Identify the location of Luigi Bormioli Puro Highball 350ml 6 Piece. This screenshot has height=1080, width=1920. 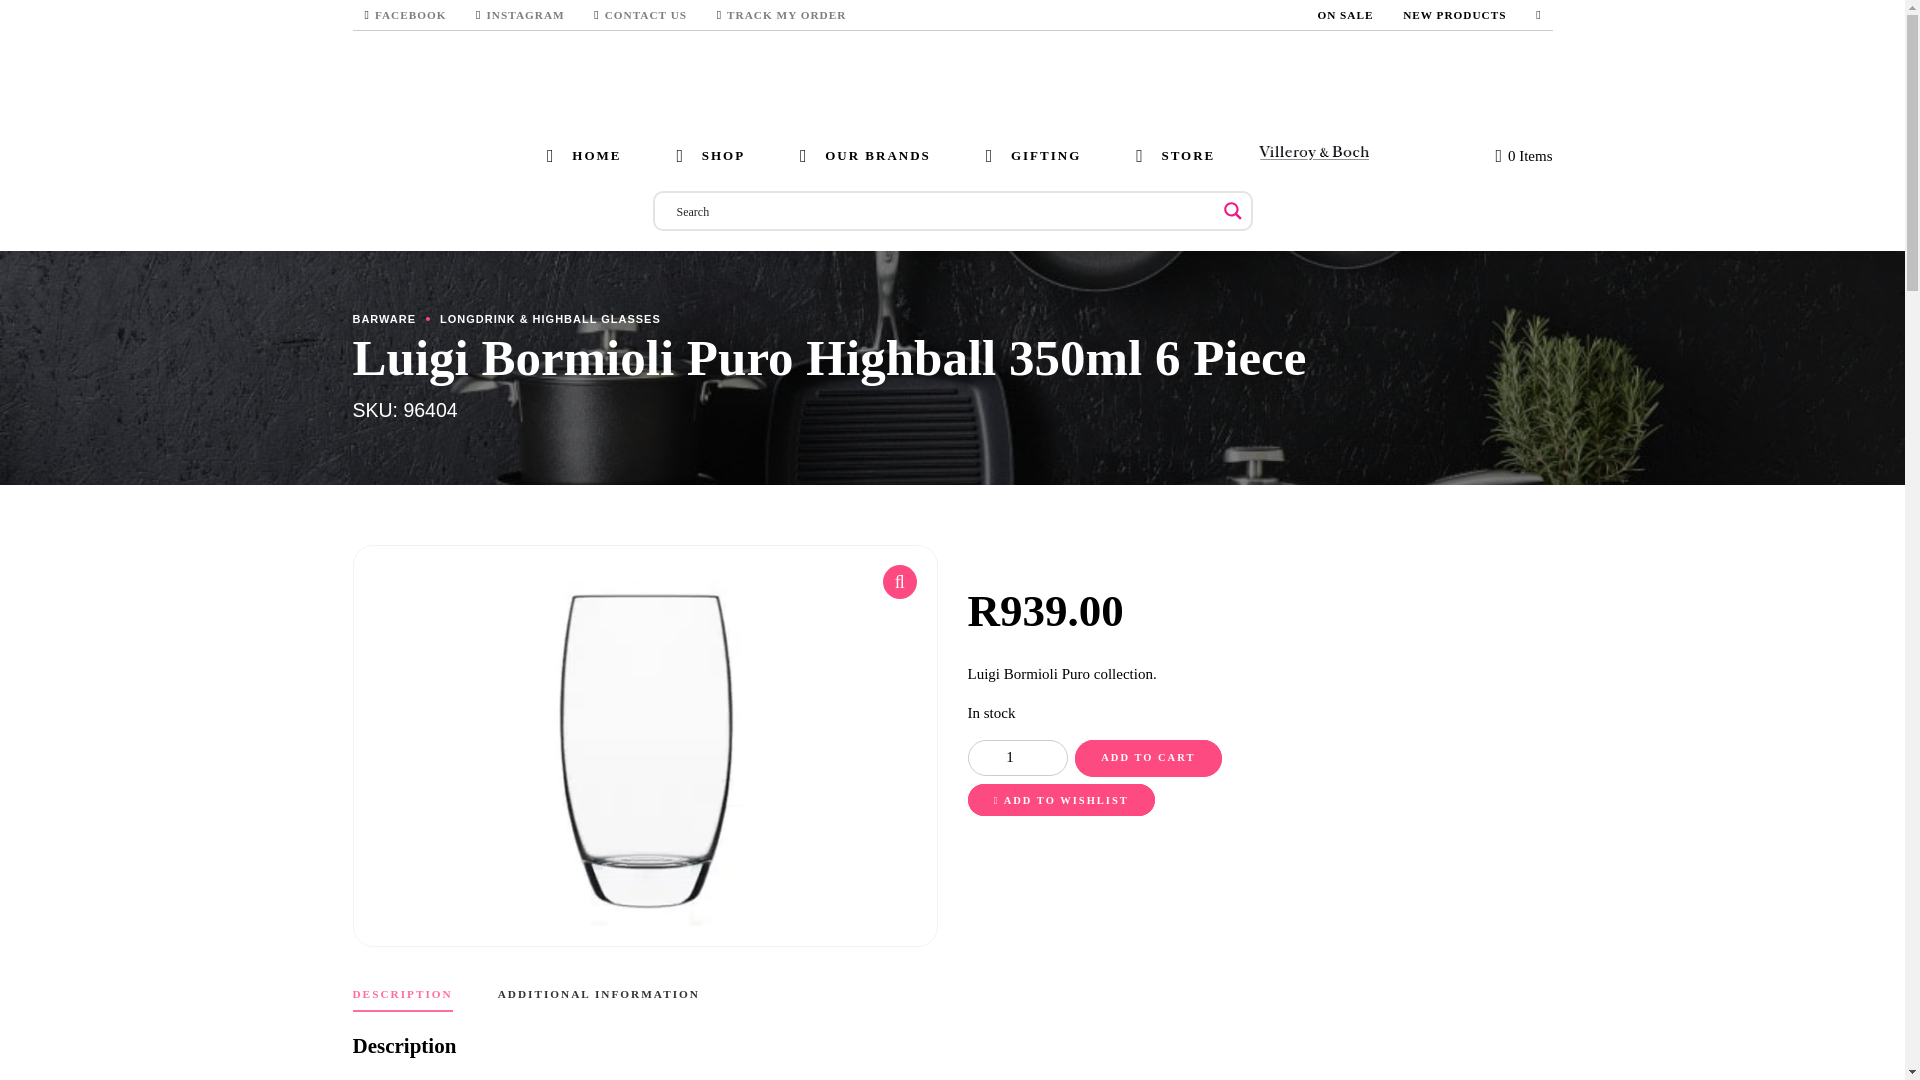
(644, 746).